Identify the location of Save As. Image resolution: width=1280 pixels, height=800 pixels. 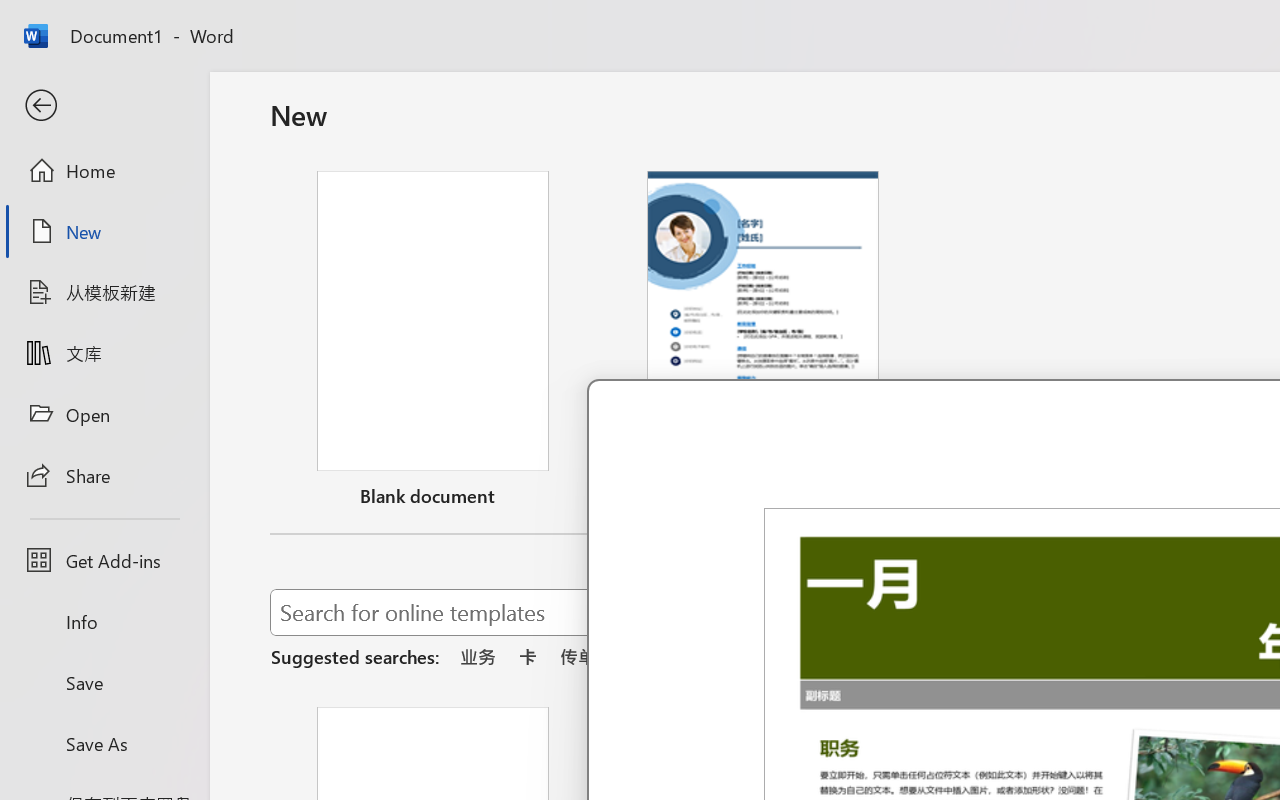
(104, 743).